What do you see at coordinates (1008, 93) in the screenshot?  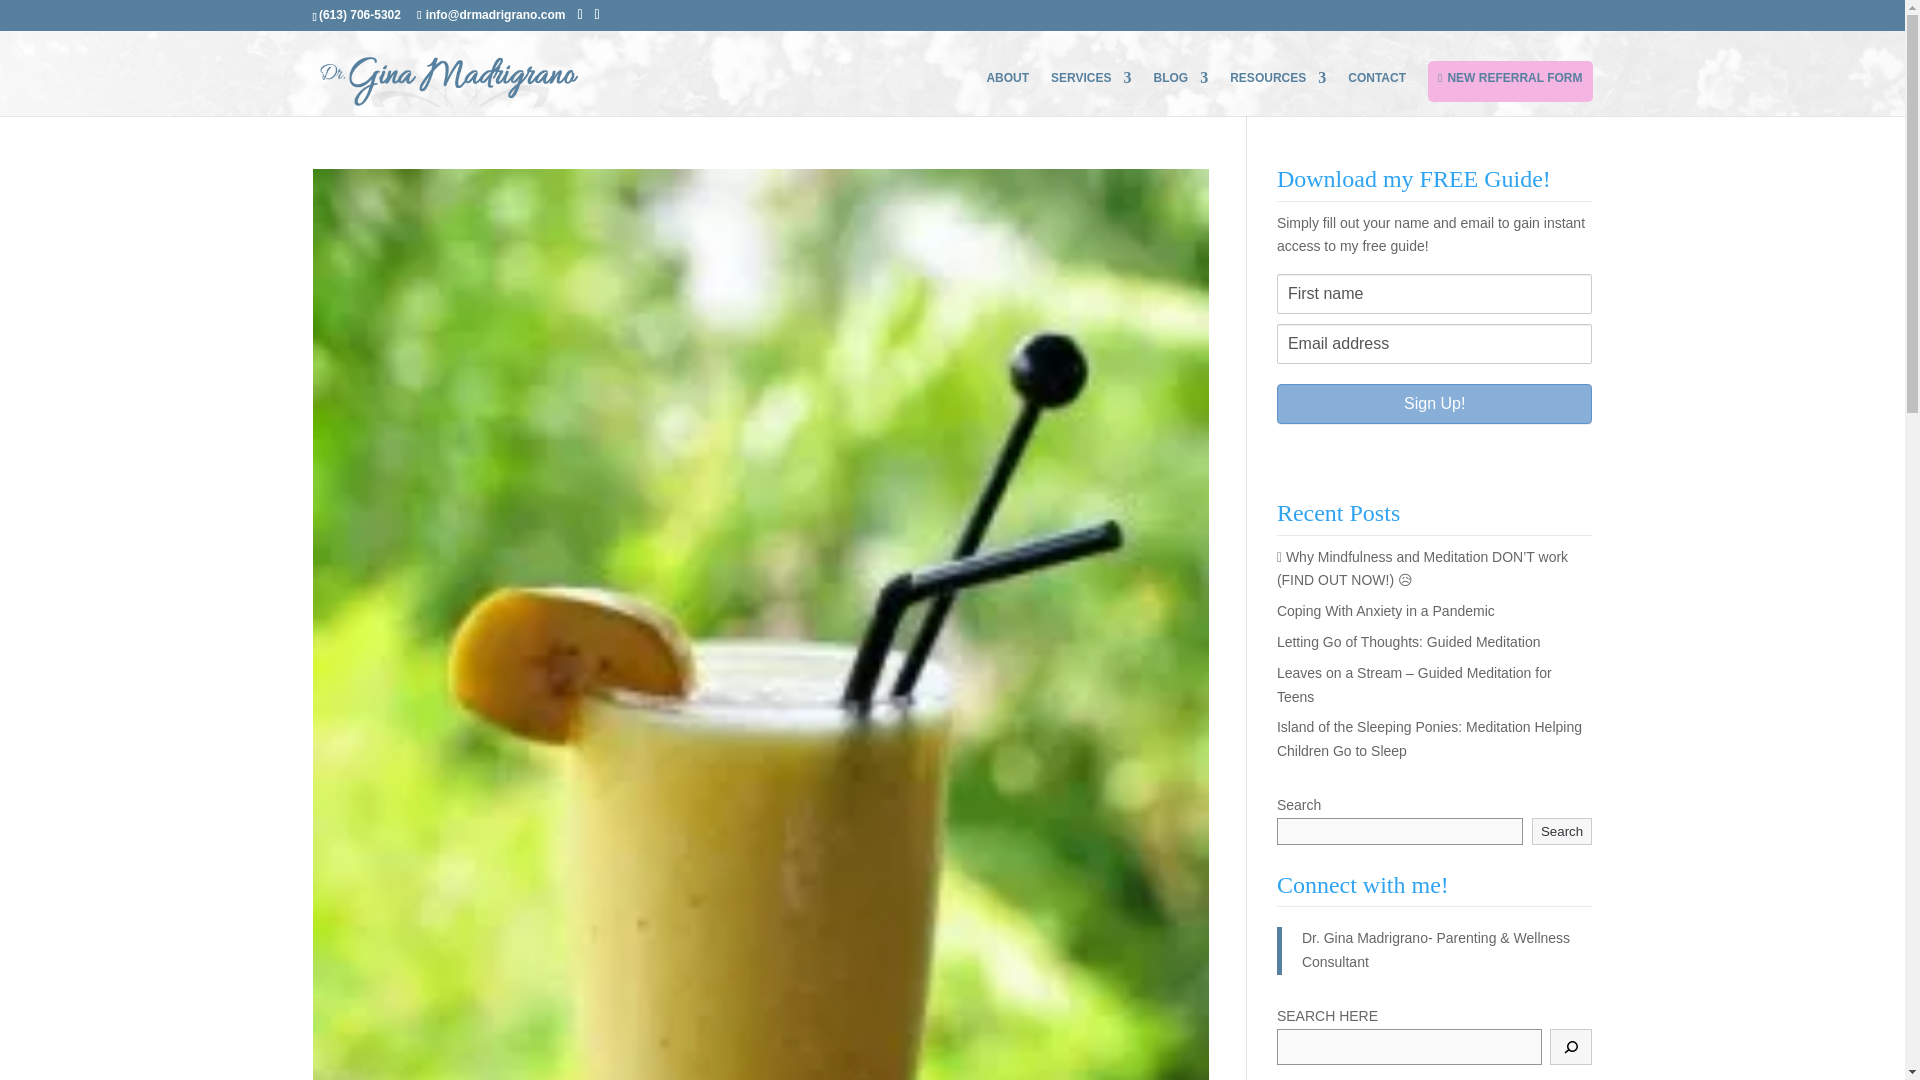 I see `ABOUT` at bounding box center [1008, 93].